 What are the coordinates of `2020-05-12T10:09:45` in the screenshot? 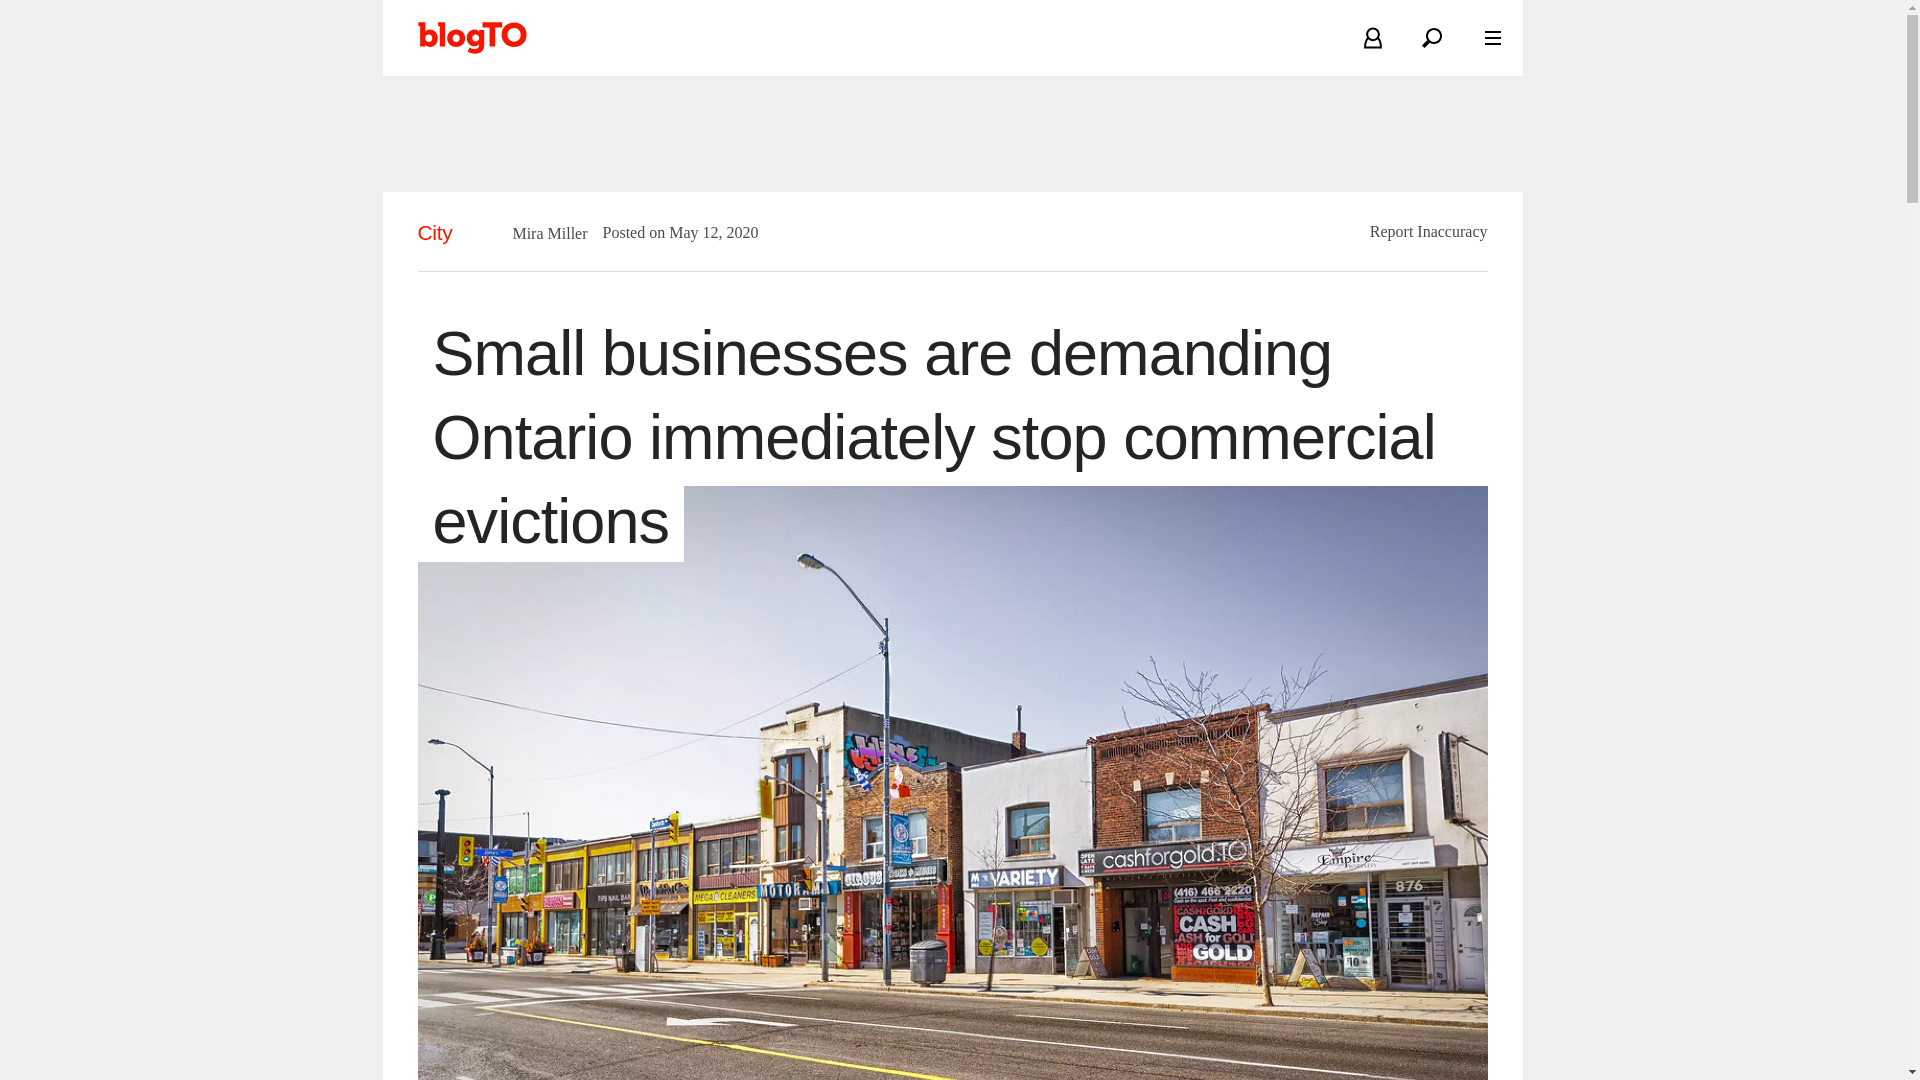 It's located at (703, 232).